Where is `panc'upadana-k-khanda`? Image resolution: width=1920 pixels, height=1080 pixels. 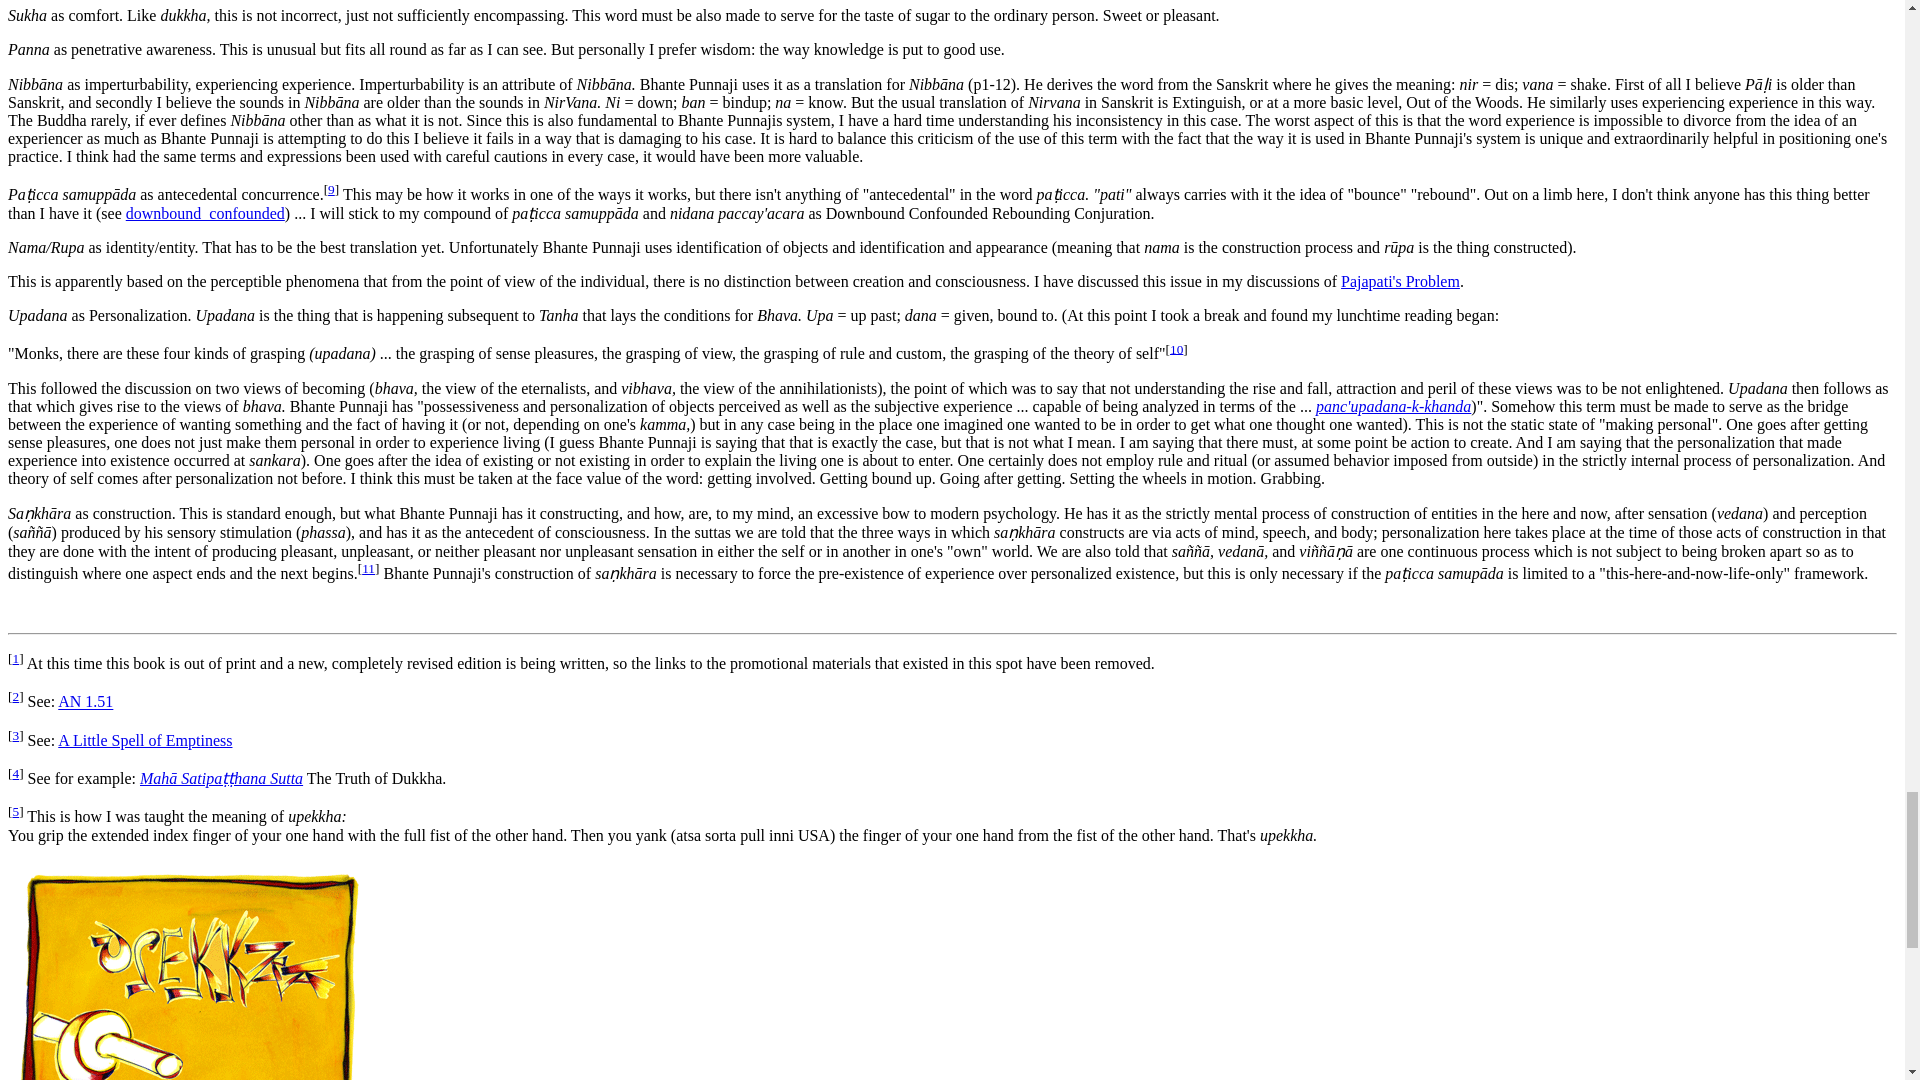 panc'upadana-k-khanda is located at coordinates (1392, 406).